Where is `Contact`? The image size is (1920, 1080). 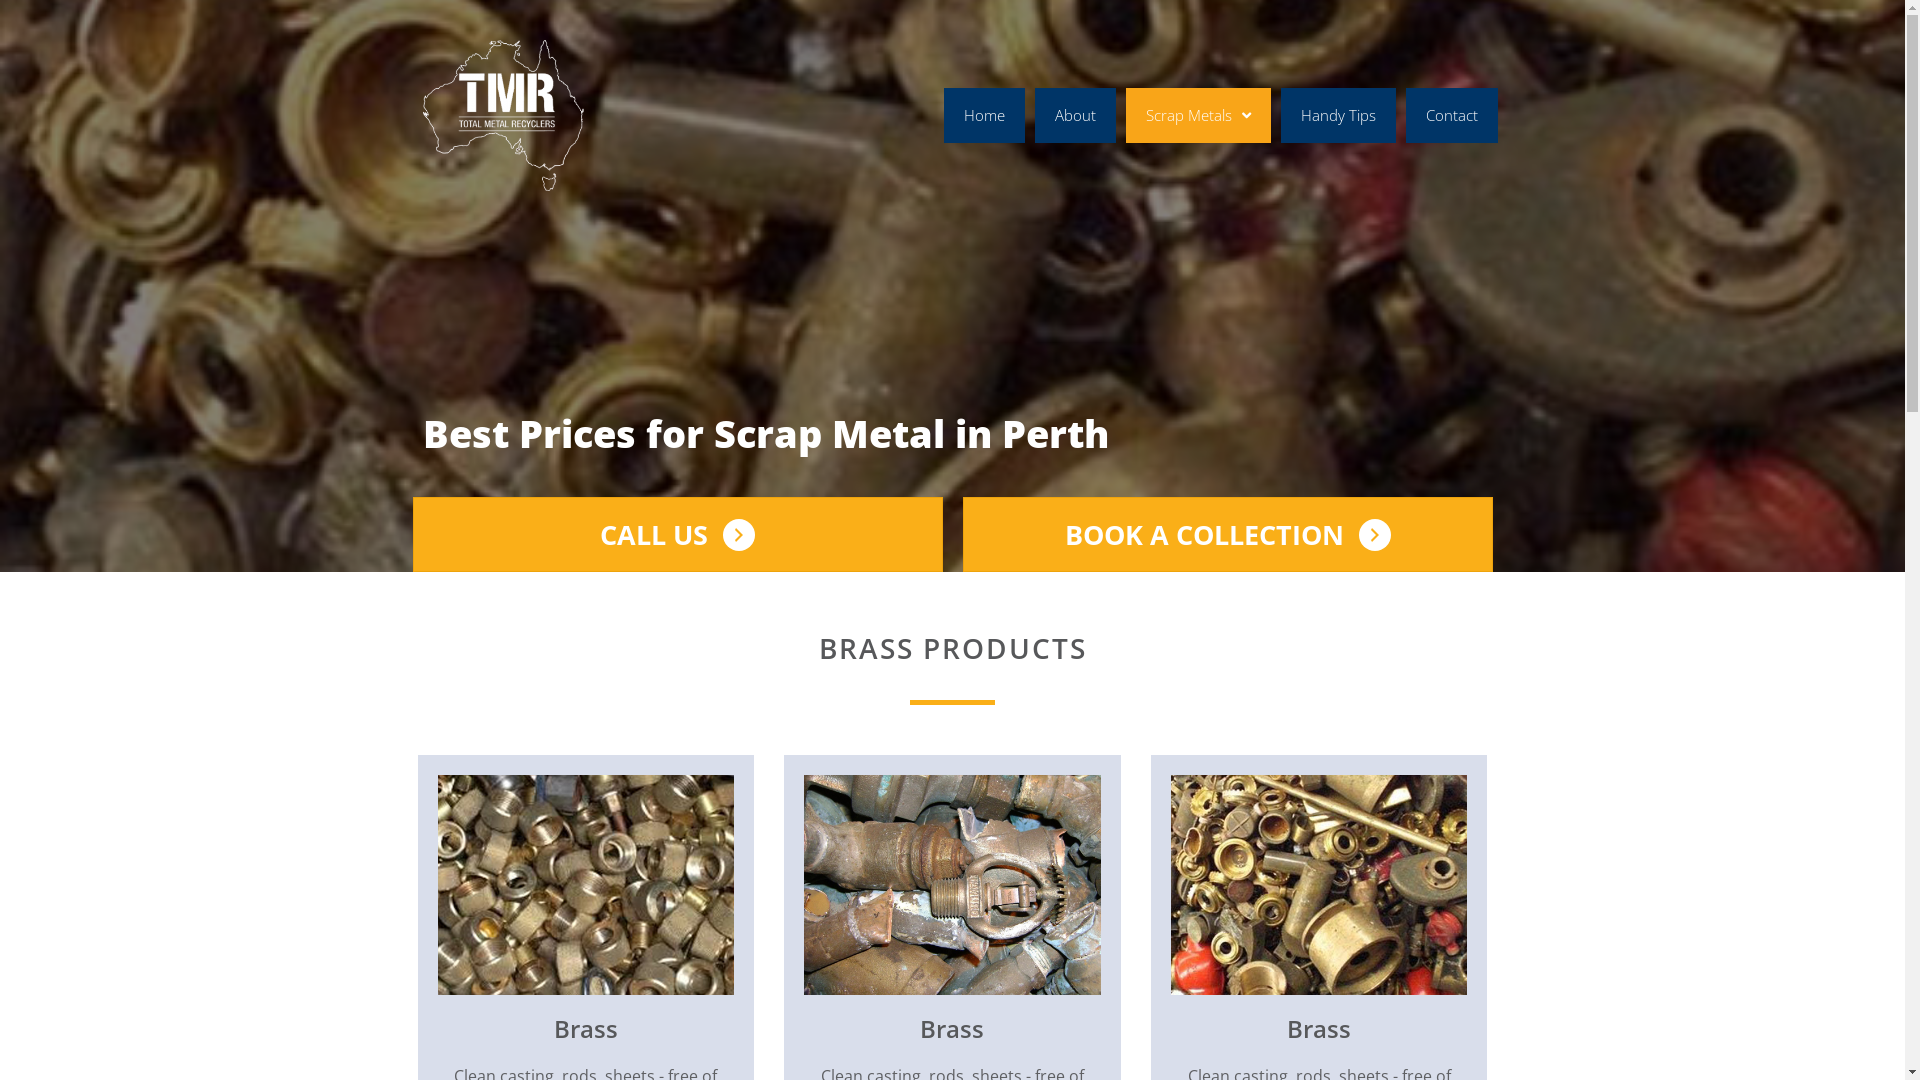 Contact is located at coordinates (1452, 116).